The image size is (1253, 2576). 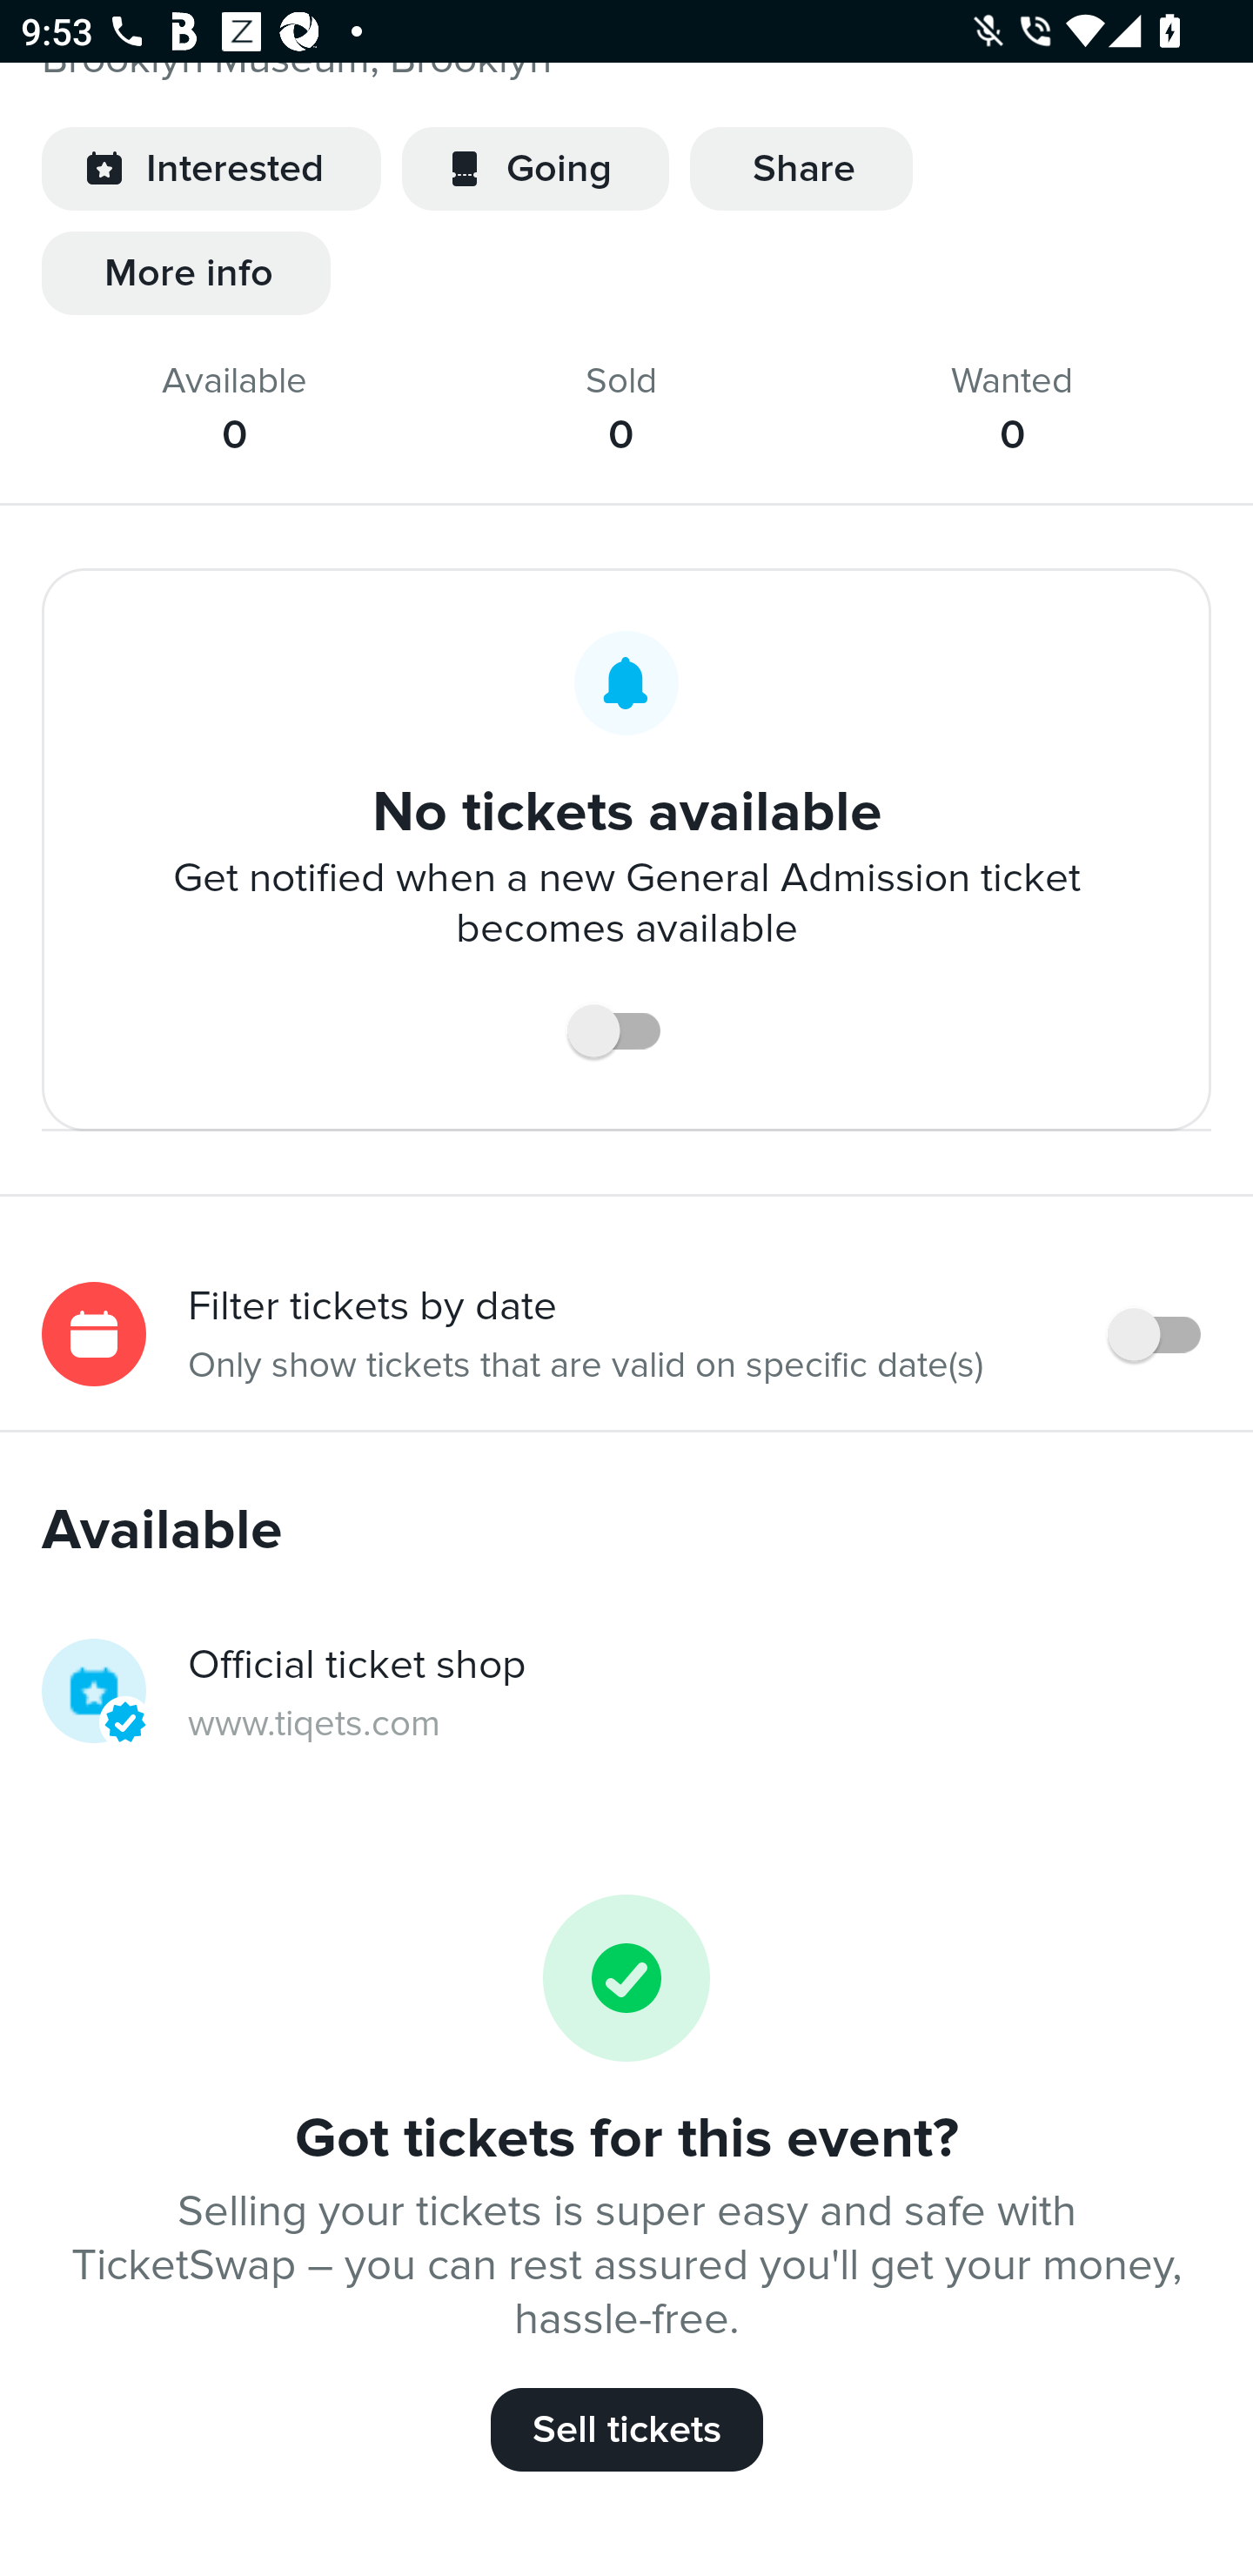 What do you see at coordinates (801, 169) in the screenshot?
I see `Share` at bounding box center [801, 169].